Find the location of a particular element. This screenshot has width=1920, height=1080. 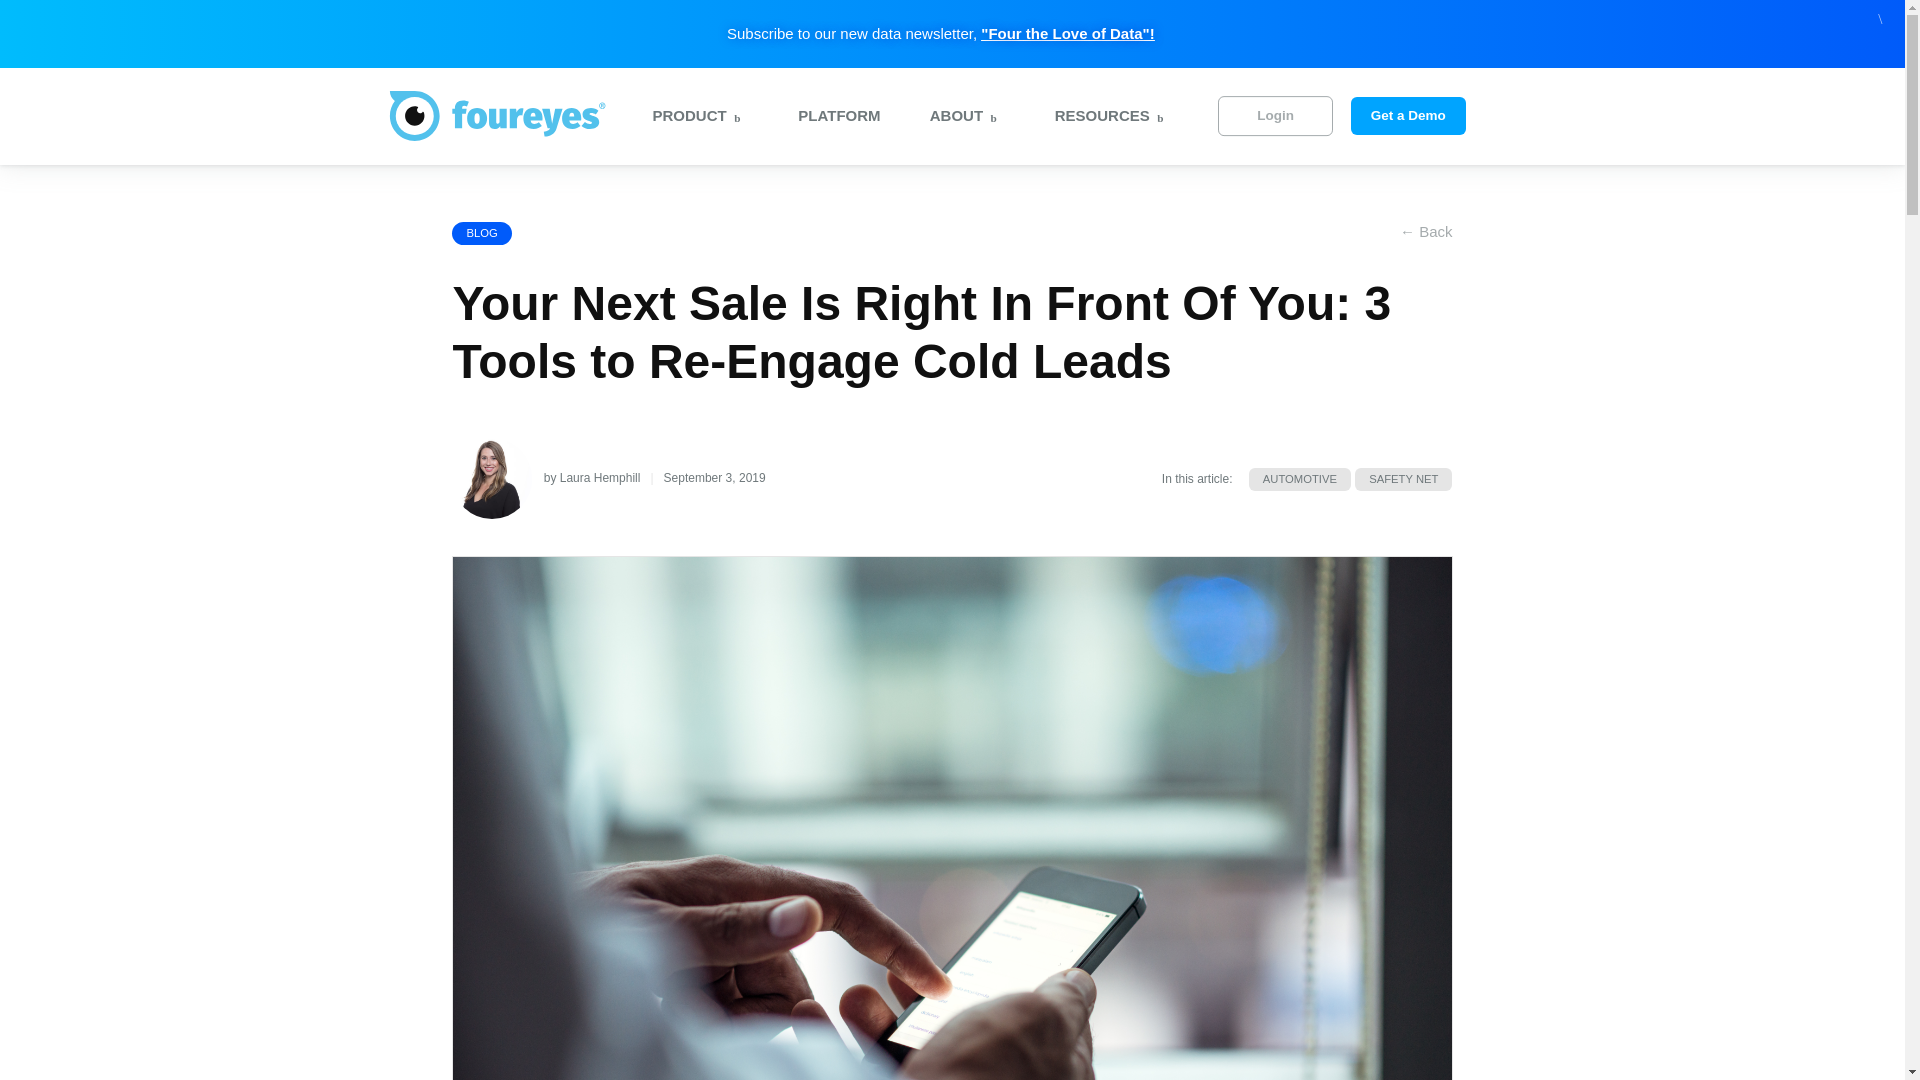

Login is located at coordinates (1274, 116).